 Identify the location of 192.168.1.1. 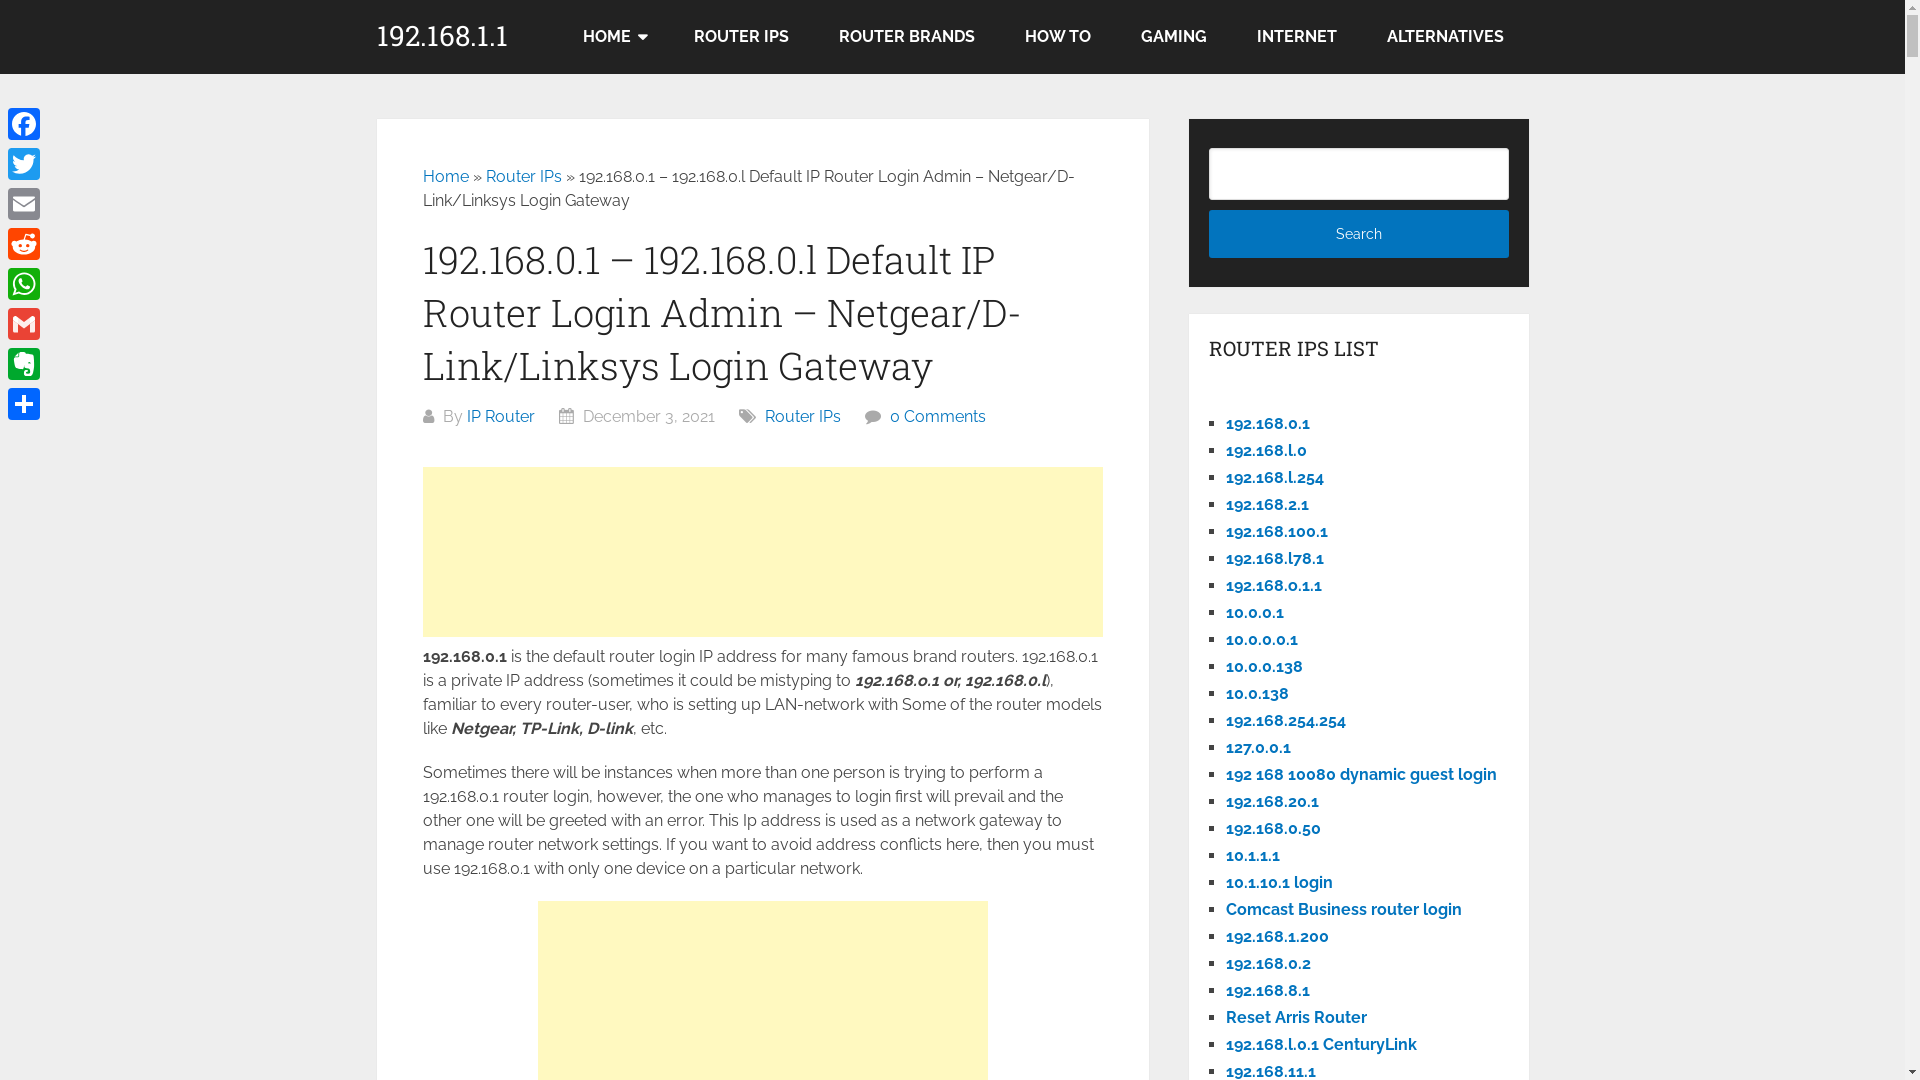
(441, 36).